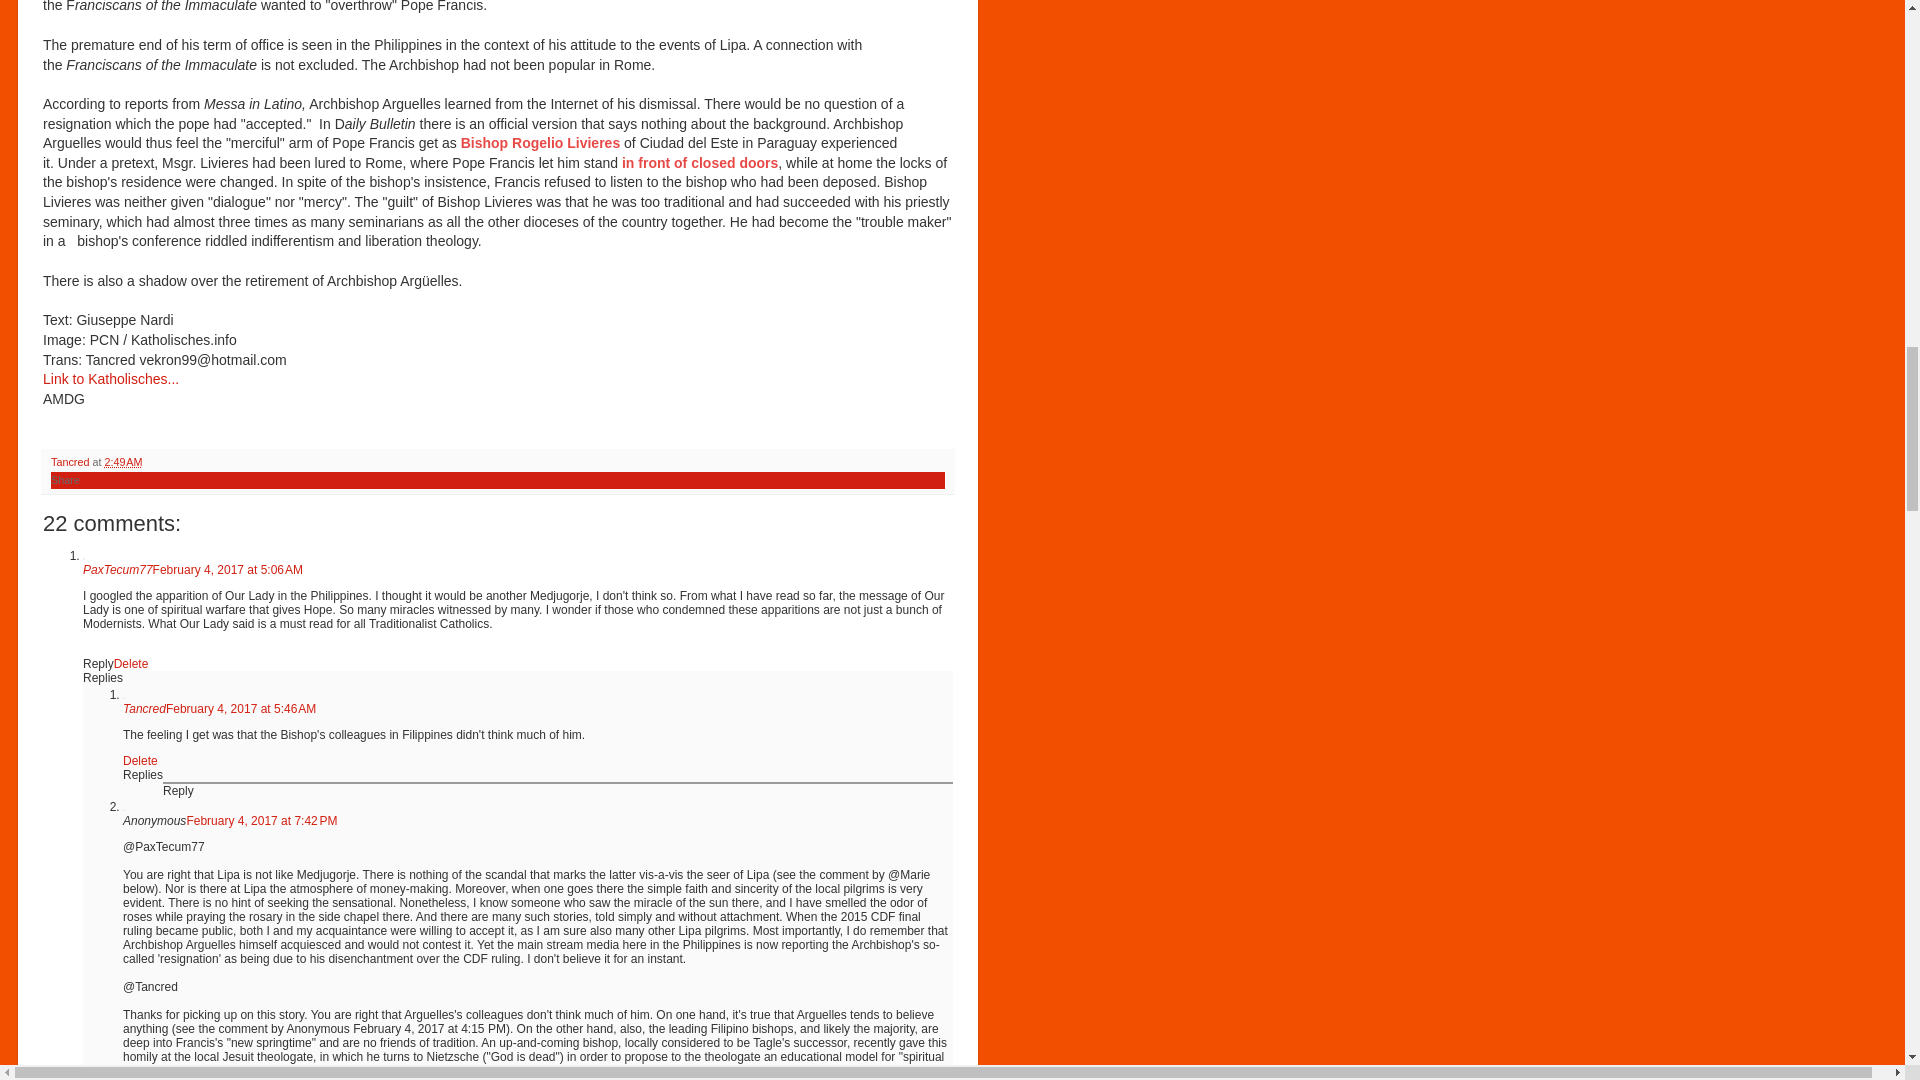 The height and width of the screenshot is (1080, 1920). I want to click on author profile, so click(72, 461).